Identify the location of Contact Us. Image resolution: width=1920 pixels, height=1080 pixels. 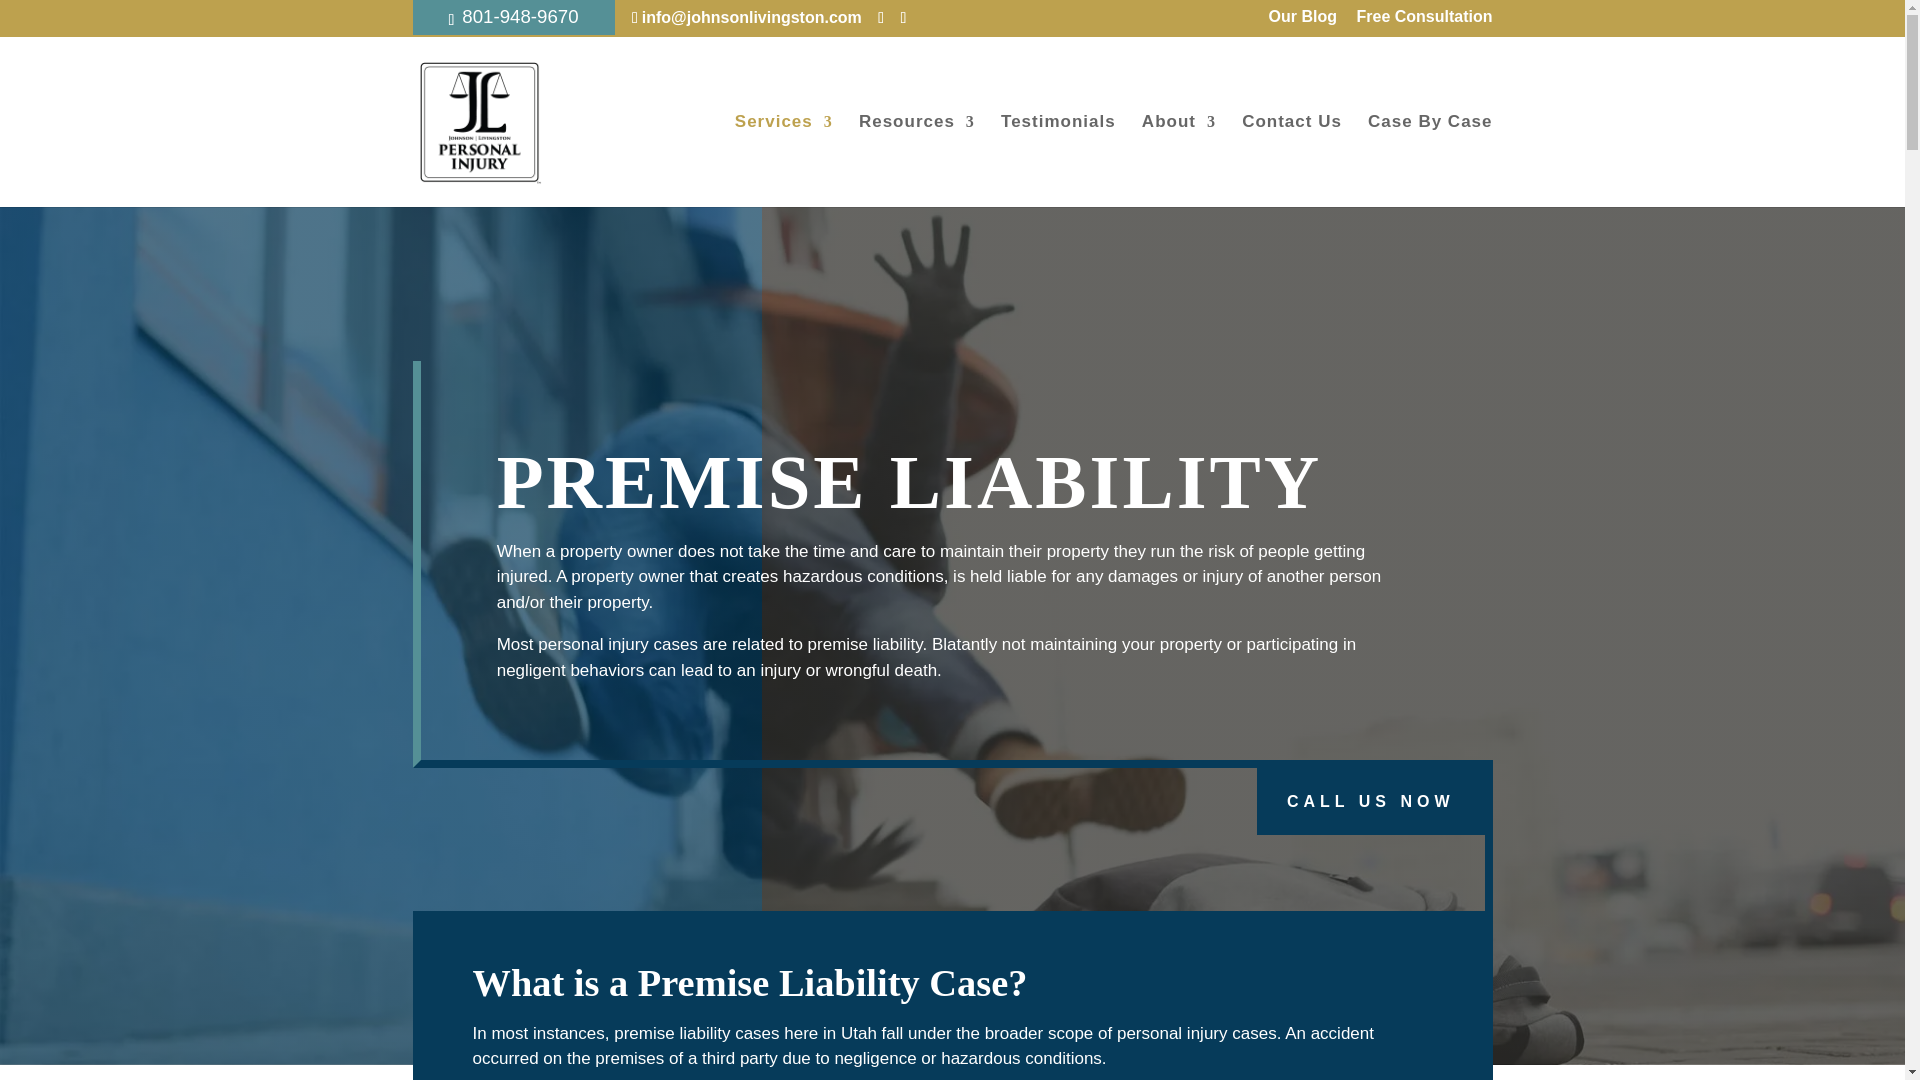
(1292, 160).